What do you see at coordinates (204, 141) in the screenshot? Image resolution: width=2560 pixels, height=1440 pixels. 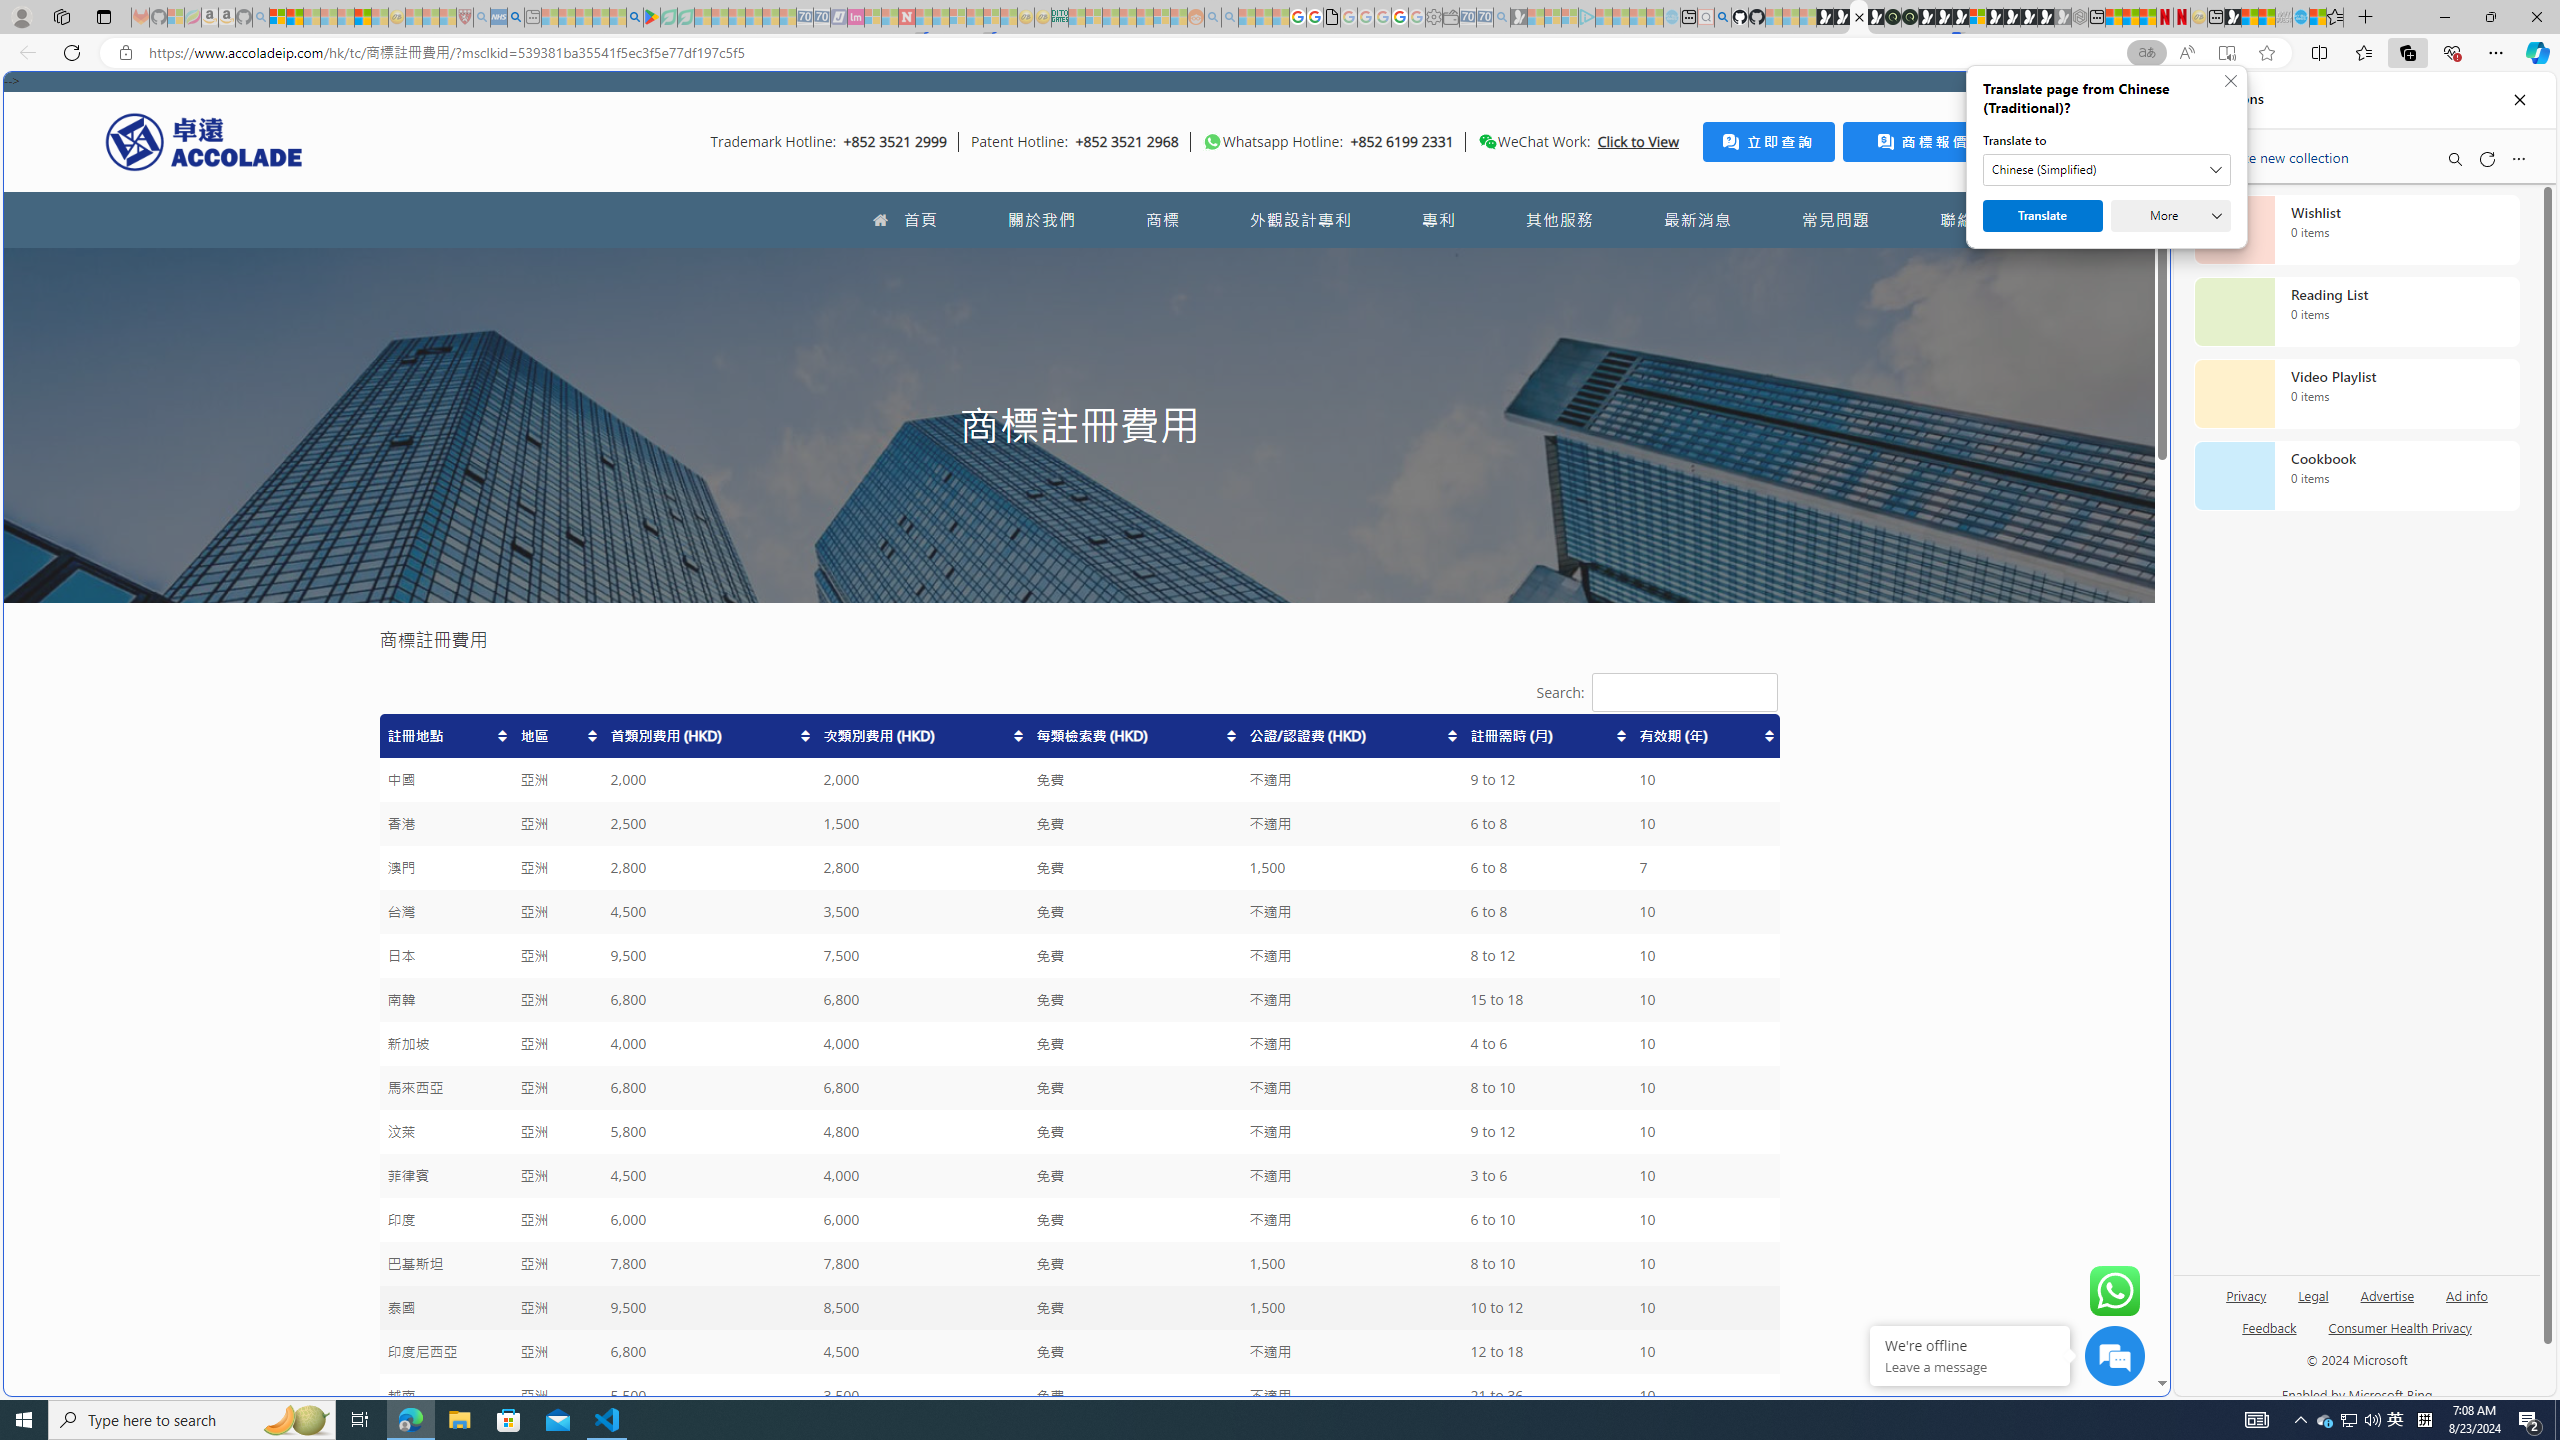 I see `Accolade IP HK Logo` at bounding box center [204, 141].